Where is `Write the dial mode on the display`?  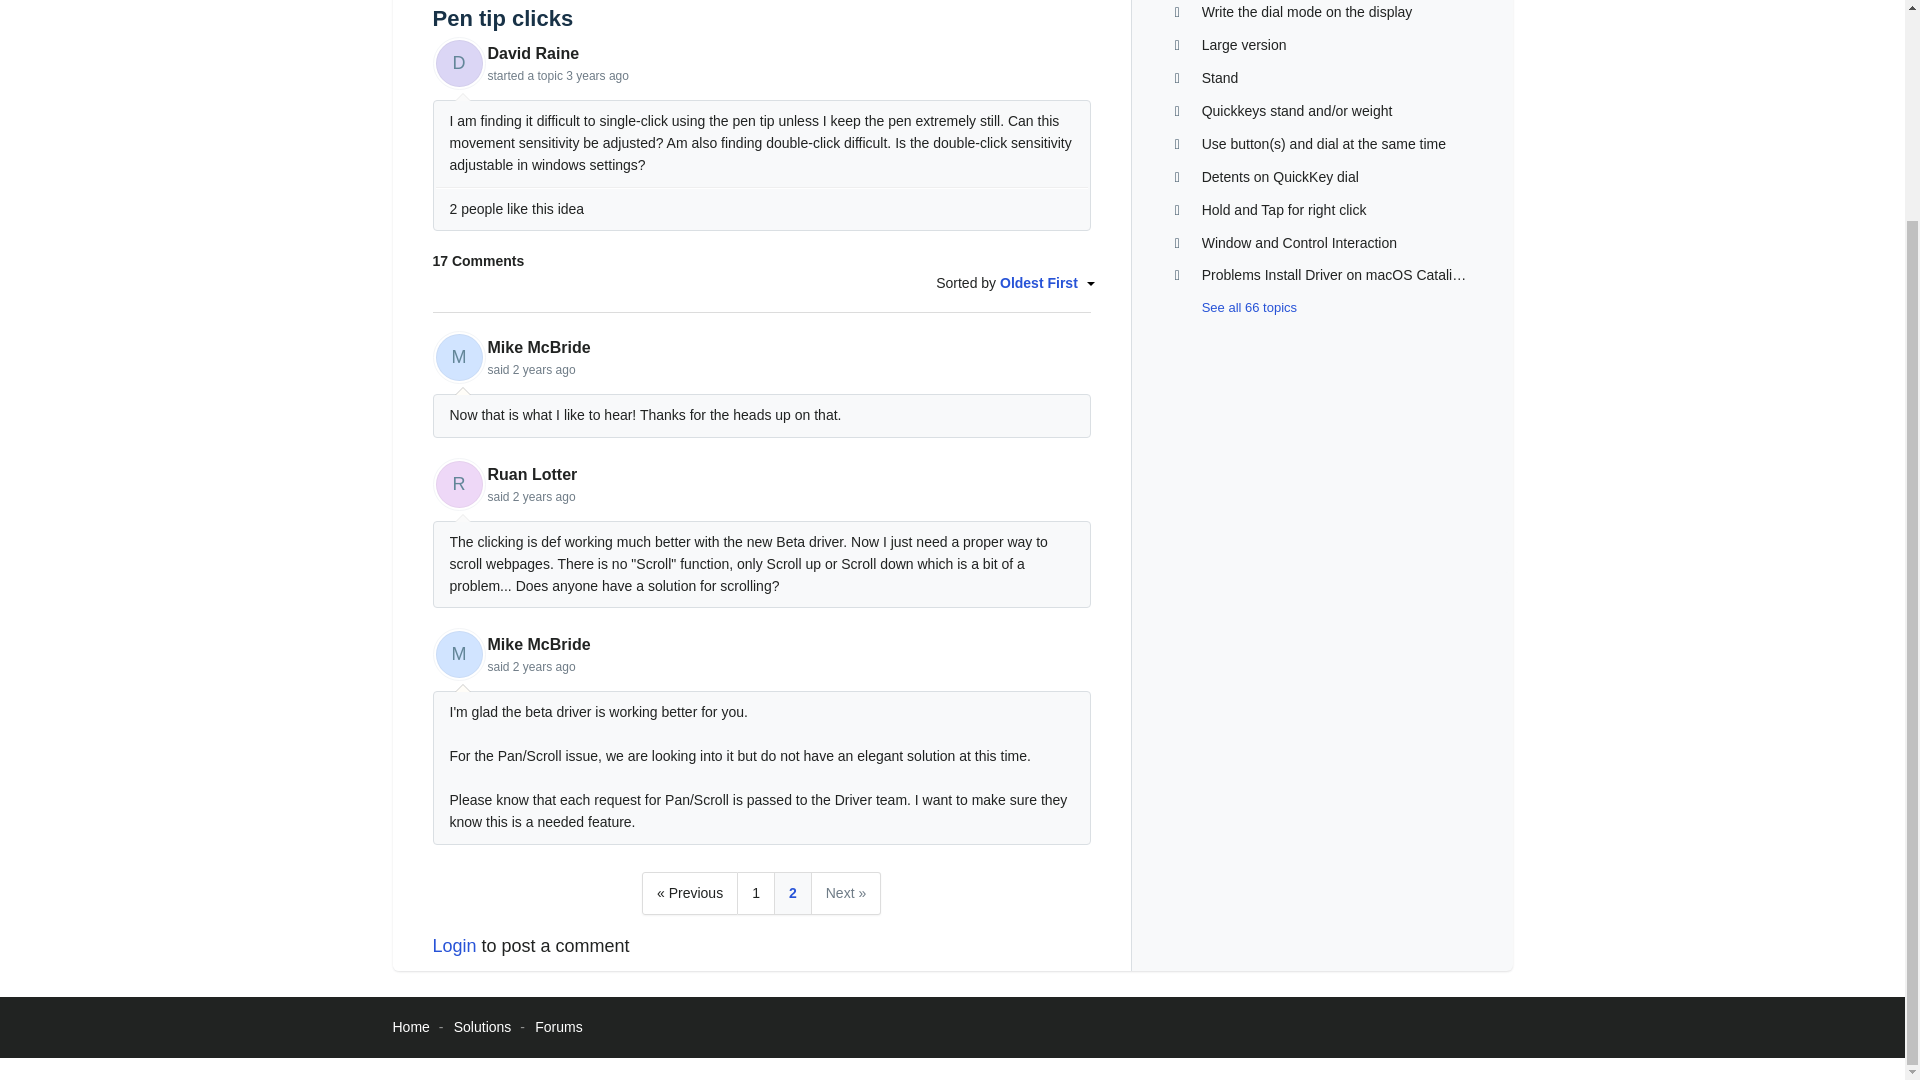
Write the dial mode on the display is located at coordinates (1307, 12).